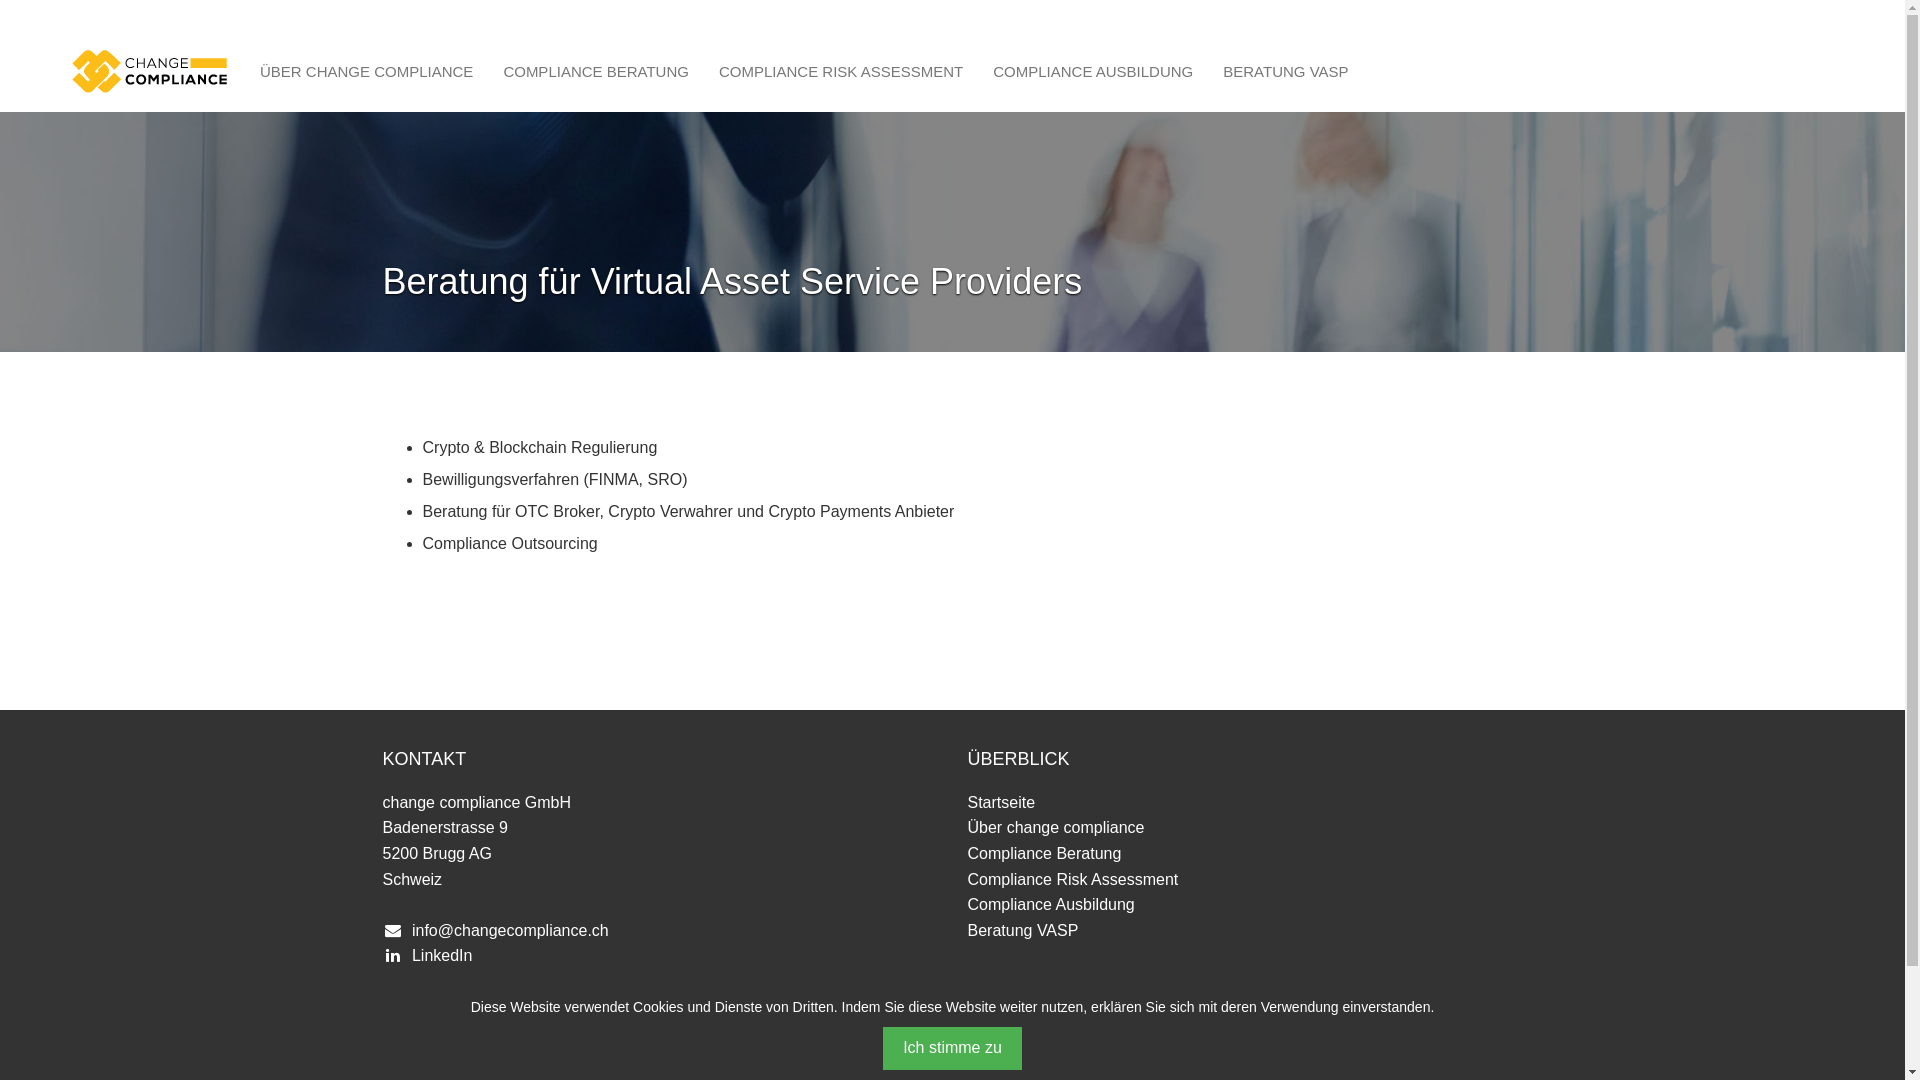 Image resolution: width=1920 pixels, height=1080 pixels. What do you see at coordinates (596, 72) in the screenshot?
I see `COMPLIANCE BERATUNG` at bounding box center [596, 72].